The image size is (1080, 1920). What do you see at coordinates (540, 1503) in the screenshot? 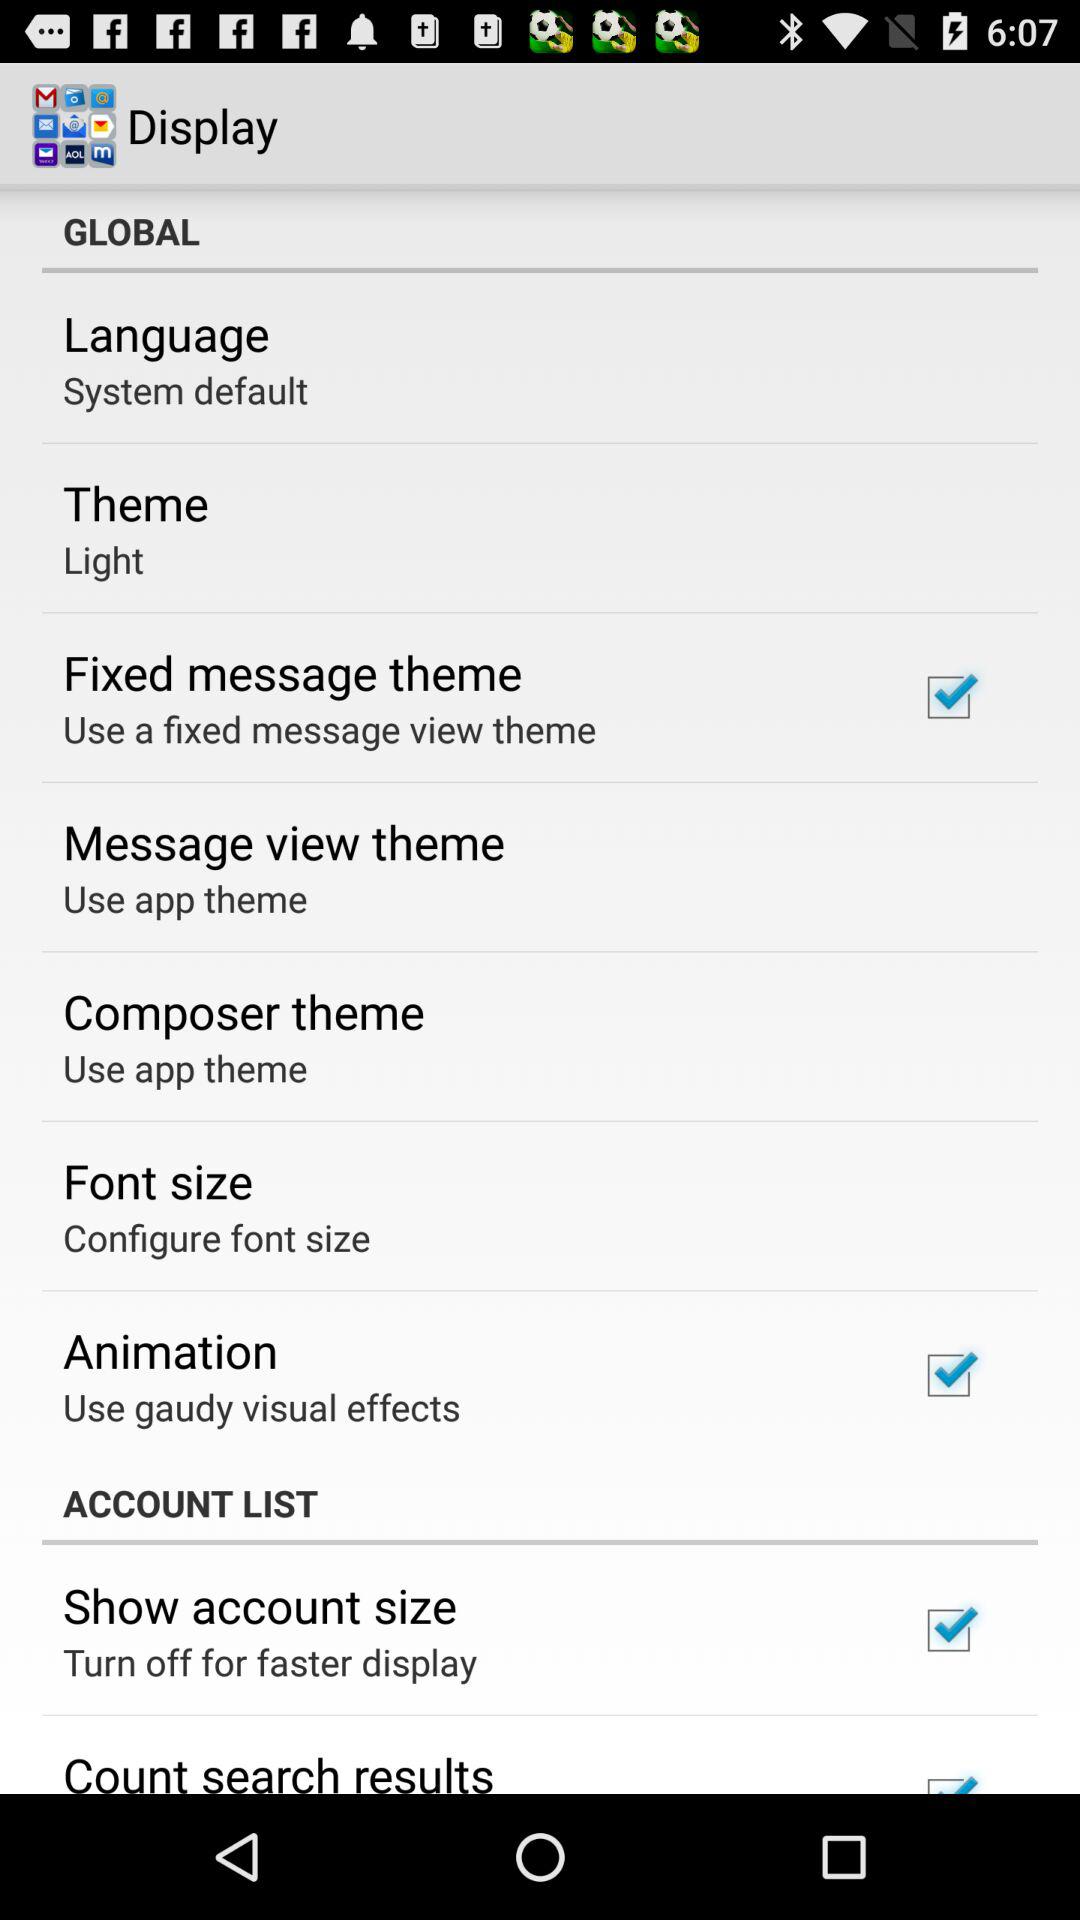
I see `click account list item` at bounding box center [540, 1503].